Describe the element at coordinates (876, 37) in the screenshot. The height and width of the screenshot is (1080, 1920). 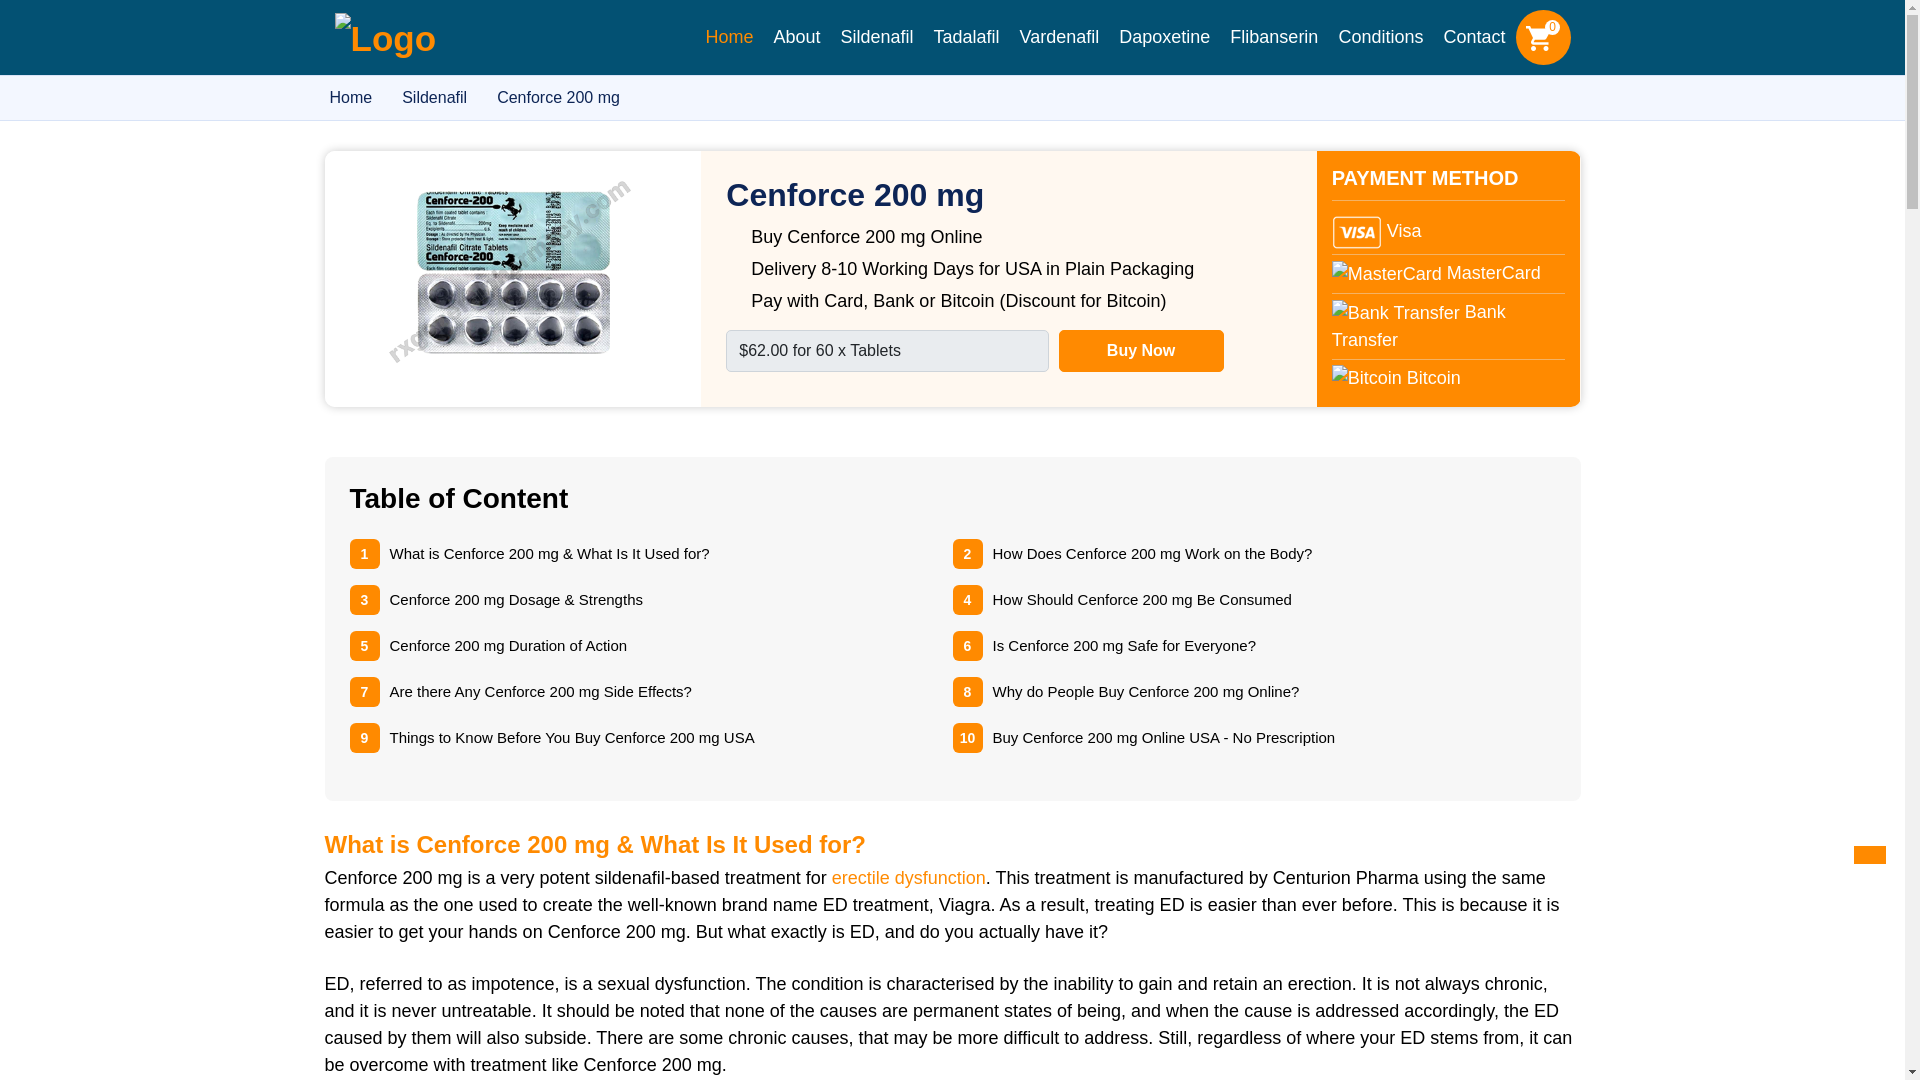
I see `Sildenafil` at that location.